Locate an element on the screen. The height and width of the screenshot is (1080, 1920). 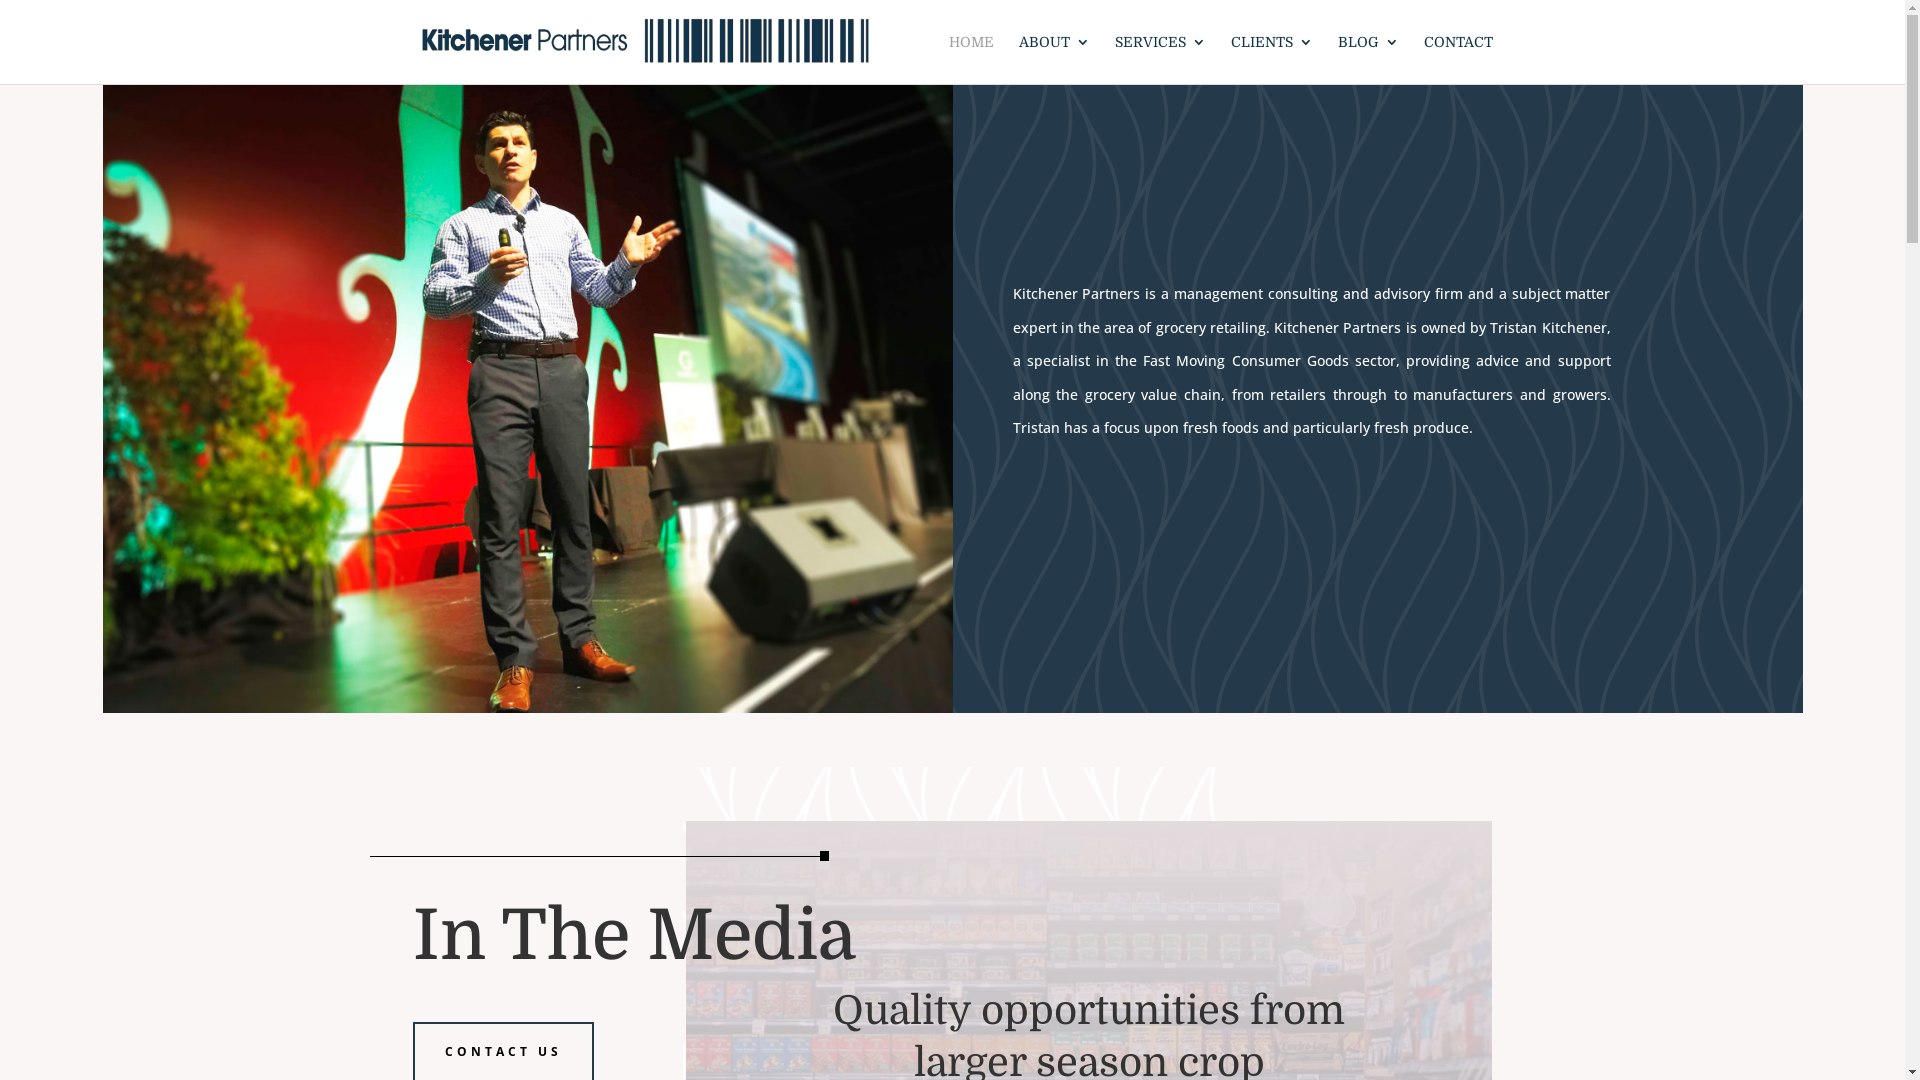
Home-Tristan-Kitchener is located at coordinates (527, 399).